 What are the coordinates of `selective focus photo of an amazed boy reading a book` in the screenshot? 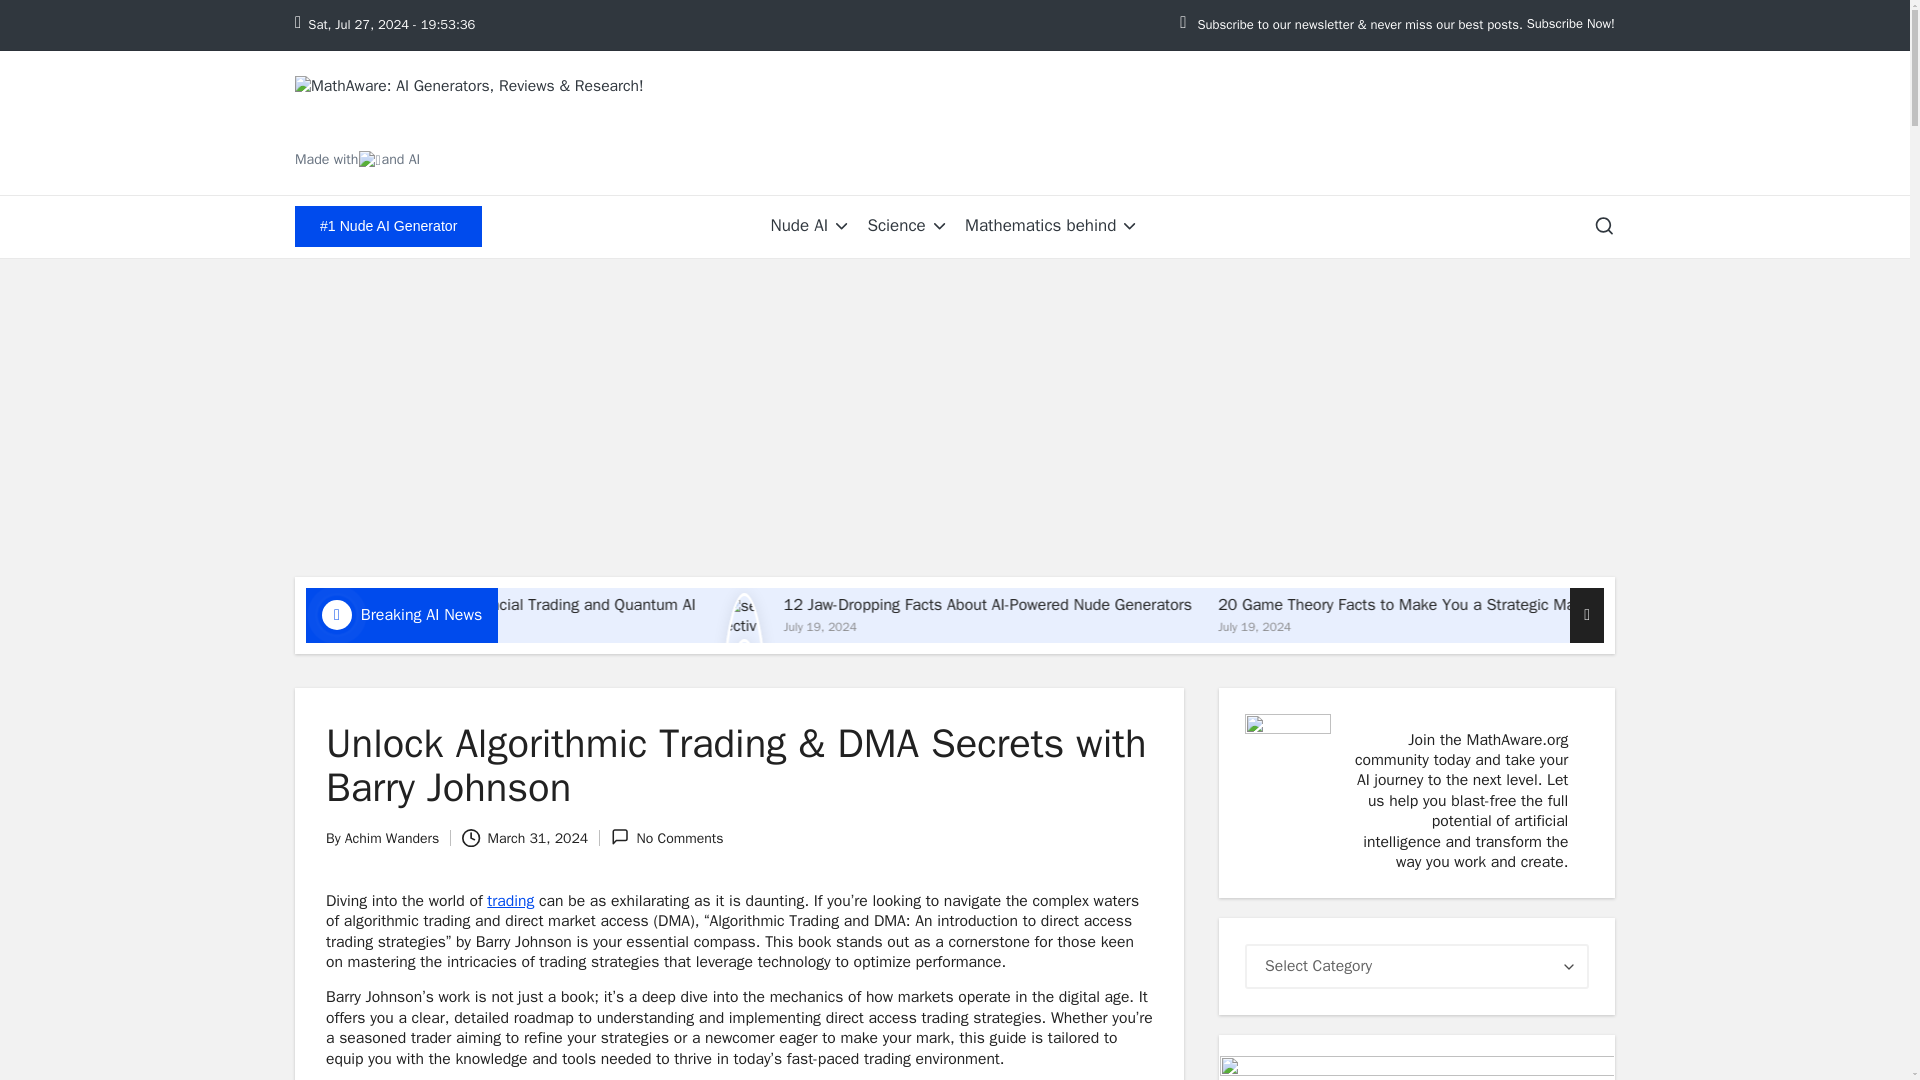 It's located at (948, 718).